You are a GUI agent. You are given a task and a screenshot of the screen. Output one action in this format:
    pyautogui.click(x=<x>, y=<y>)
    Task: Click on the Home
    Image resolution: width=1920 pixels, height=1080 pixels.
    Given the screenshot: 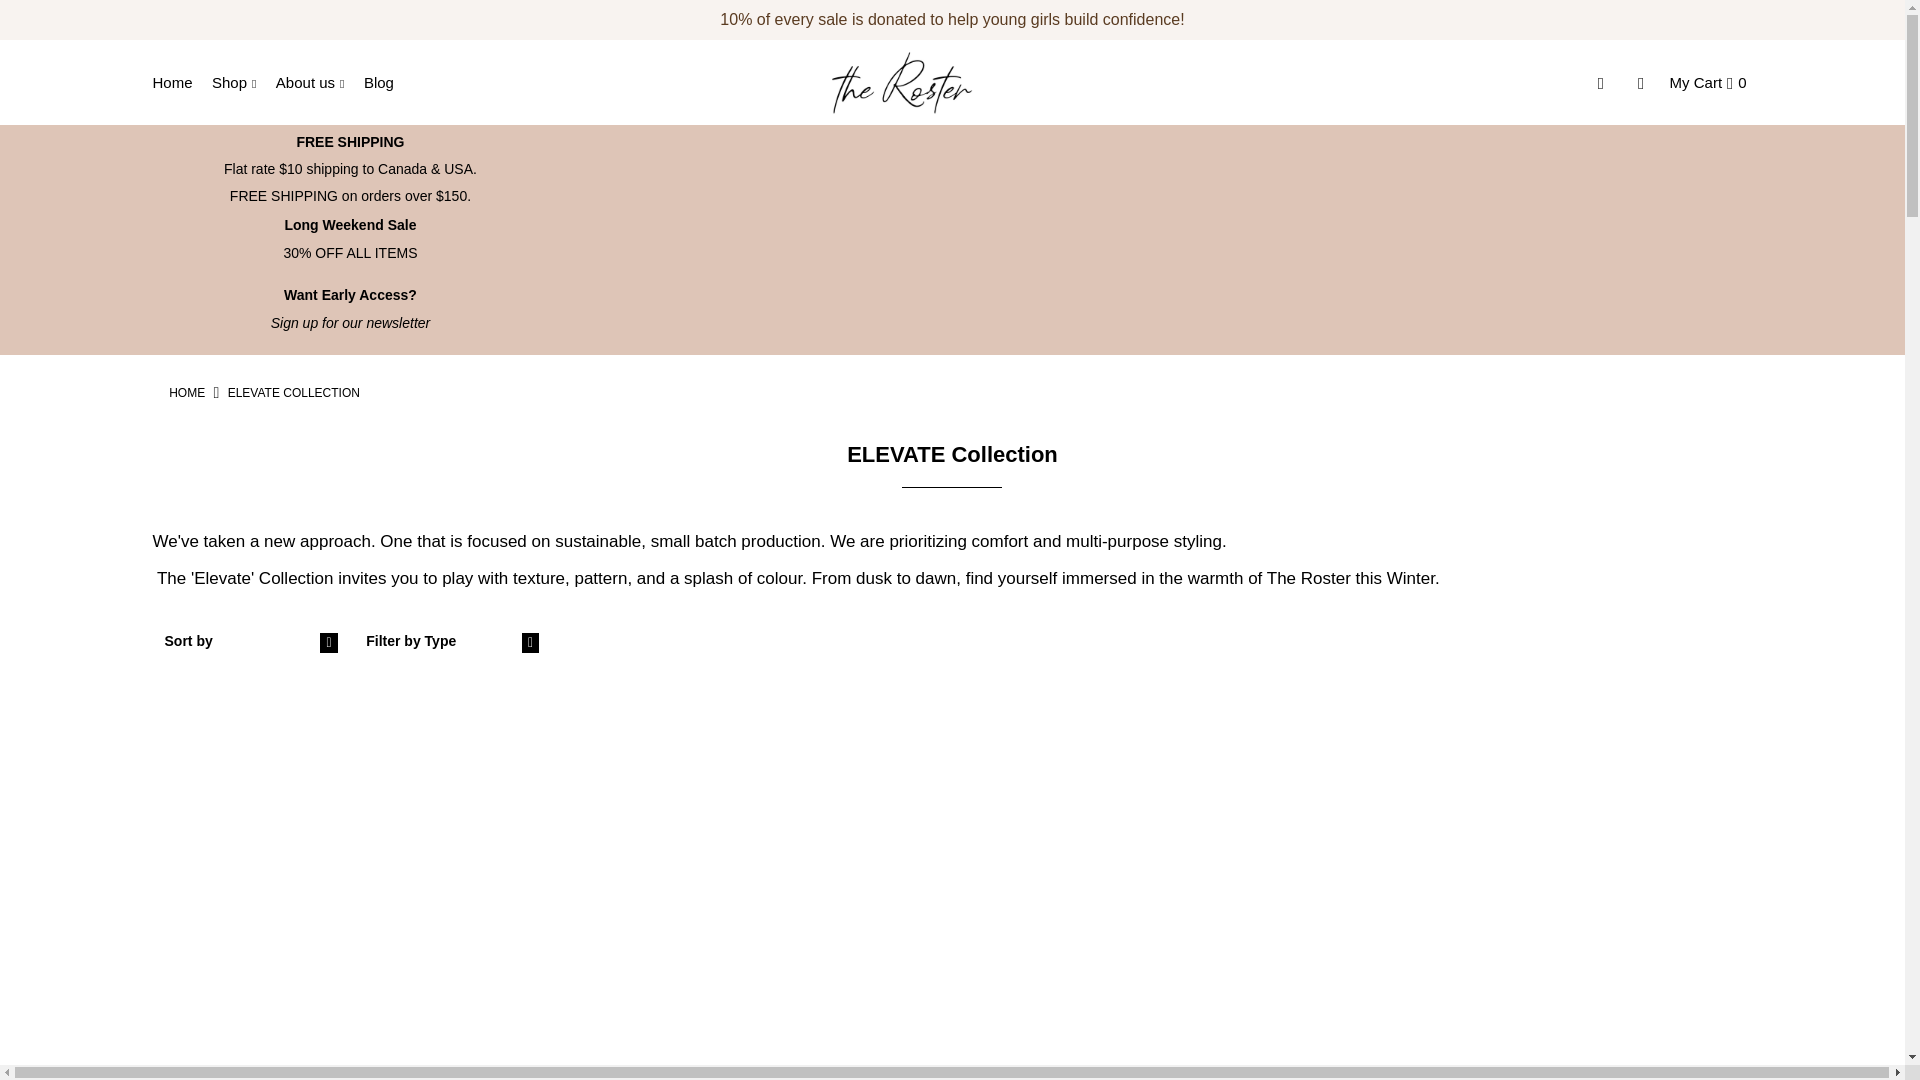 What is the action you would take?
    pyautogui.click(x=186, y=392)
    